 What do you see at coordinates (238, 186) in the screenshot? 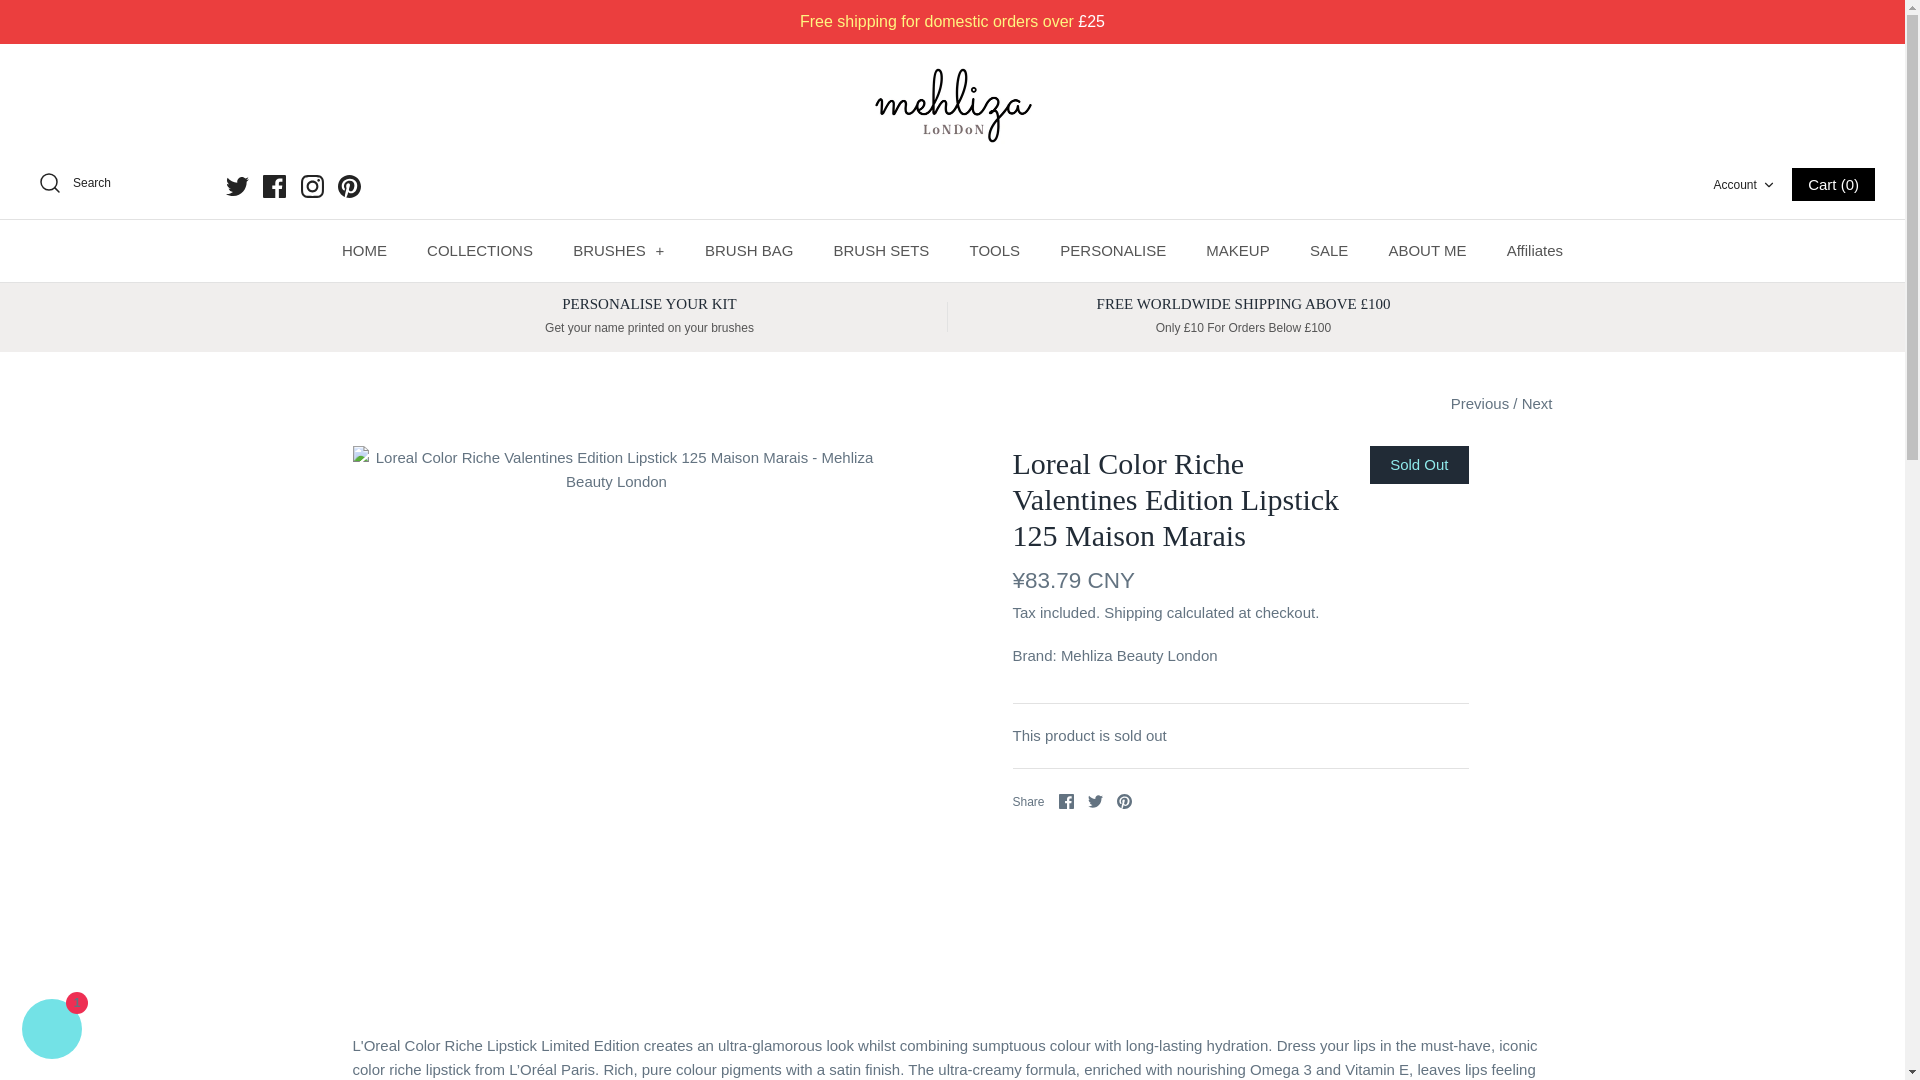
I see `Twitter` at bounding box center [238, 186].